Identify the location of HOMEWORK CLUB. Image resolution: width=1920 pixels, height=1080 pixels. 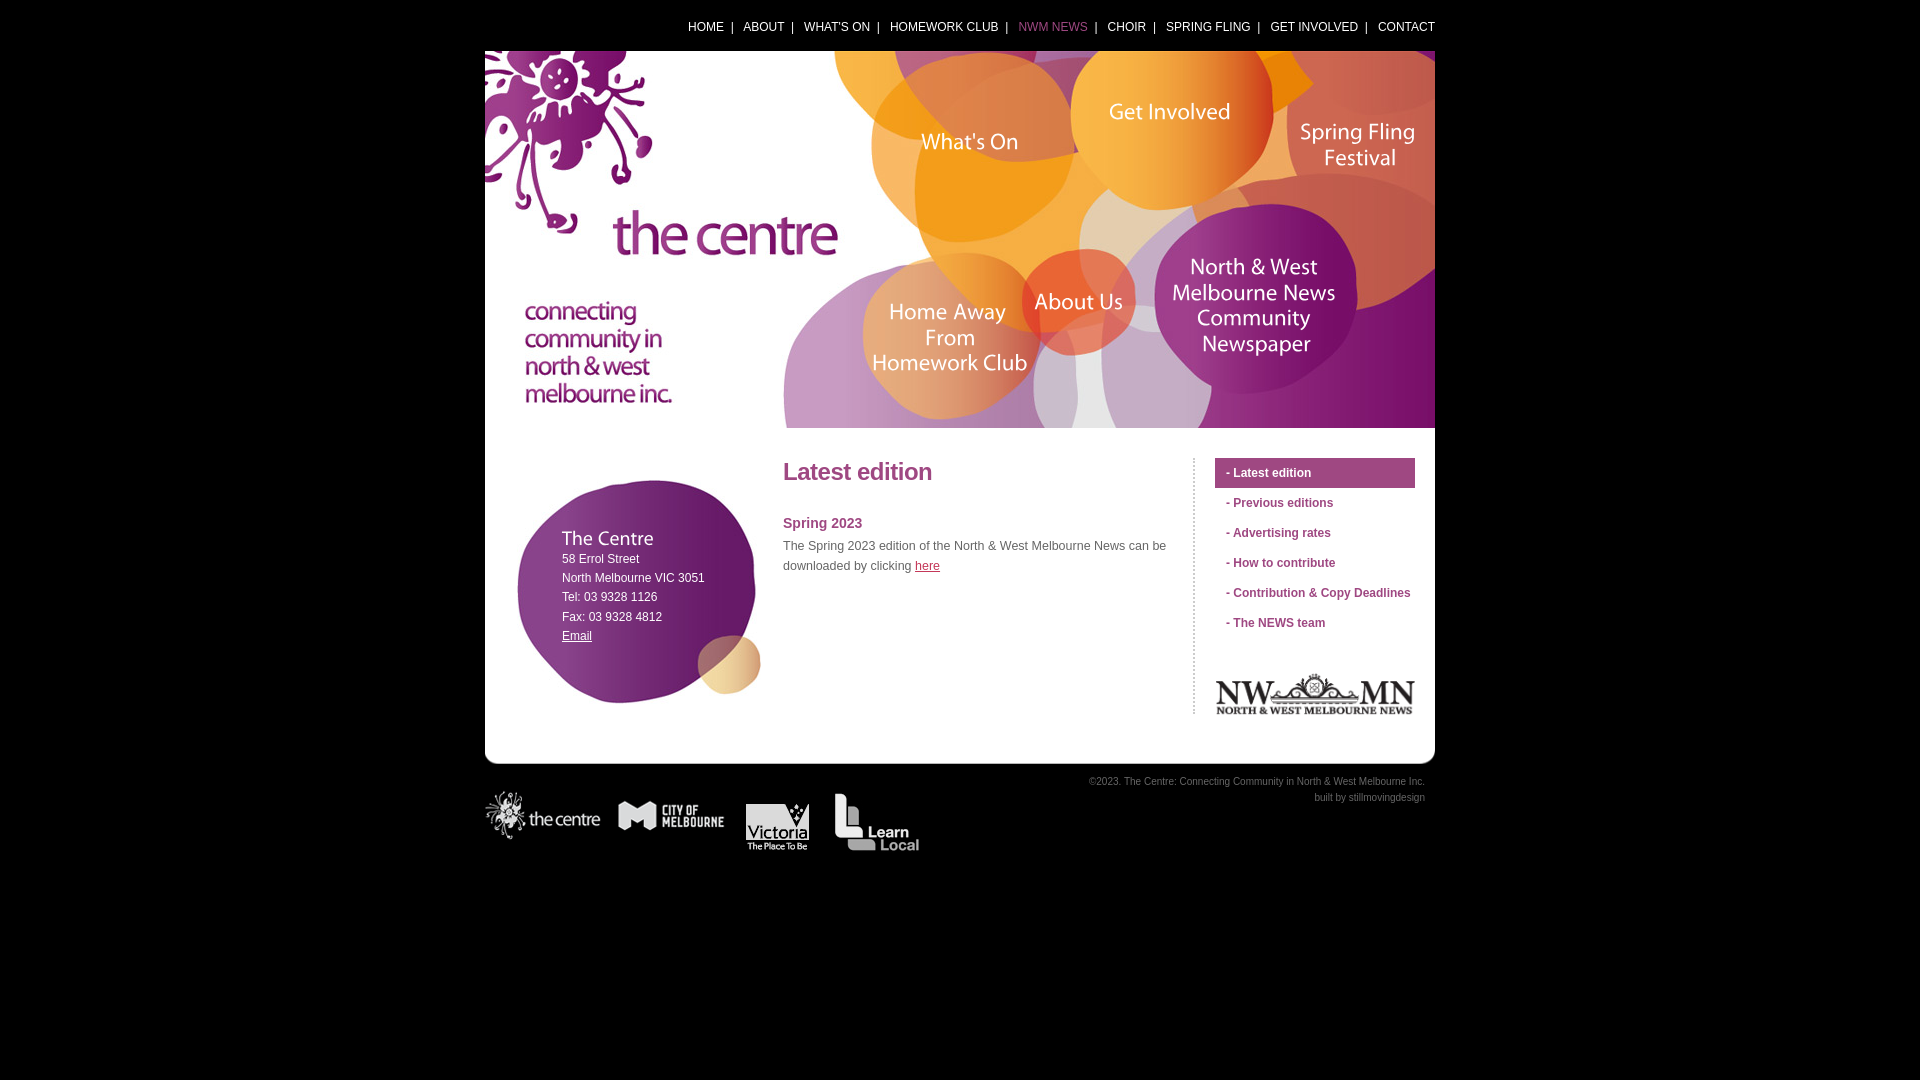
(944, 27).